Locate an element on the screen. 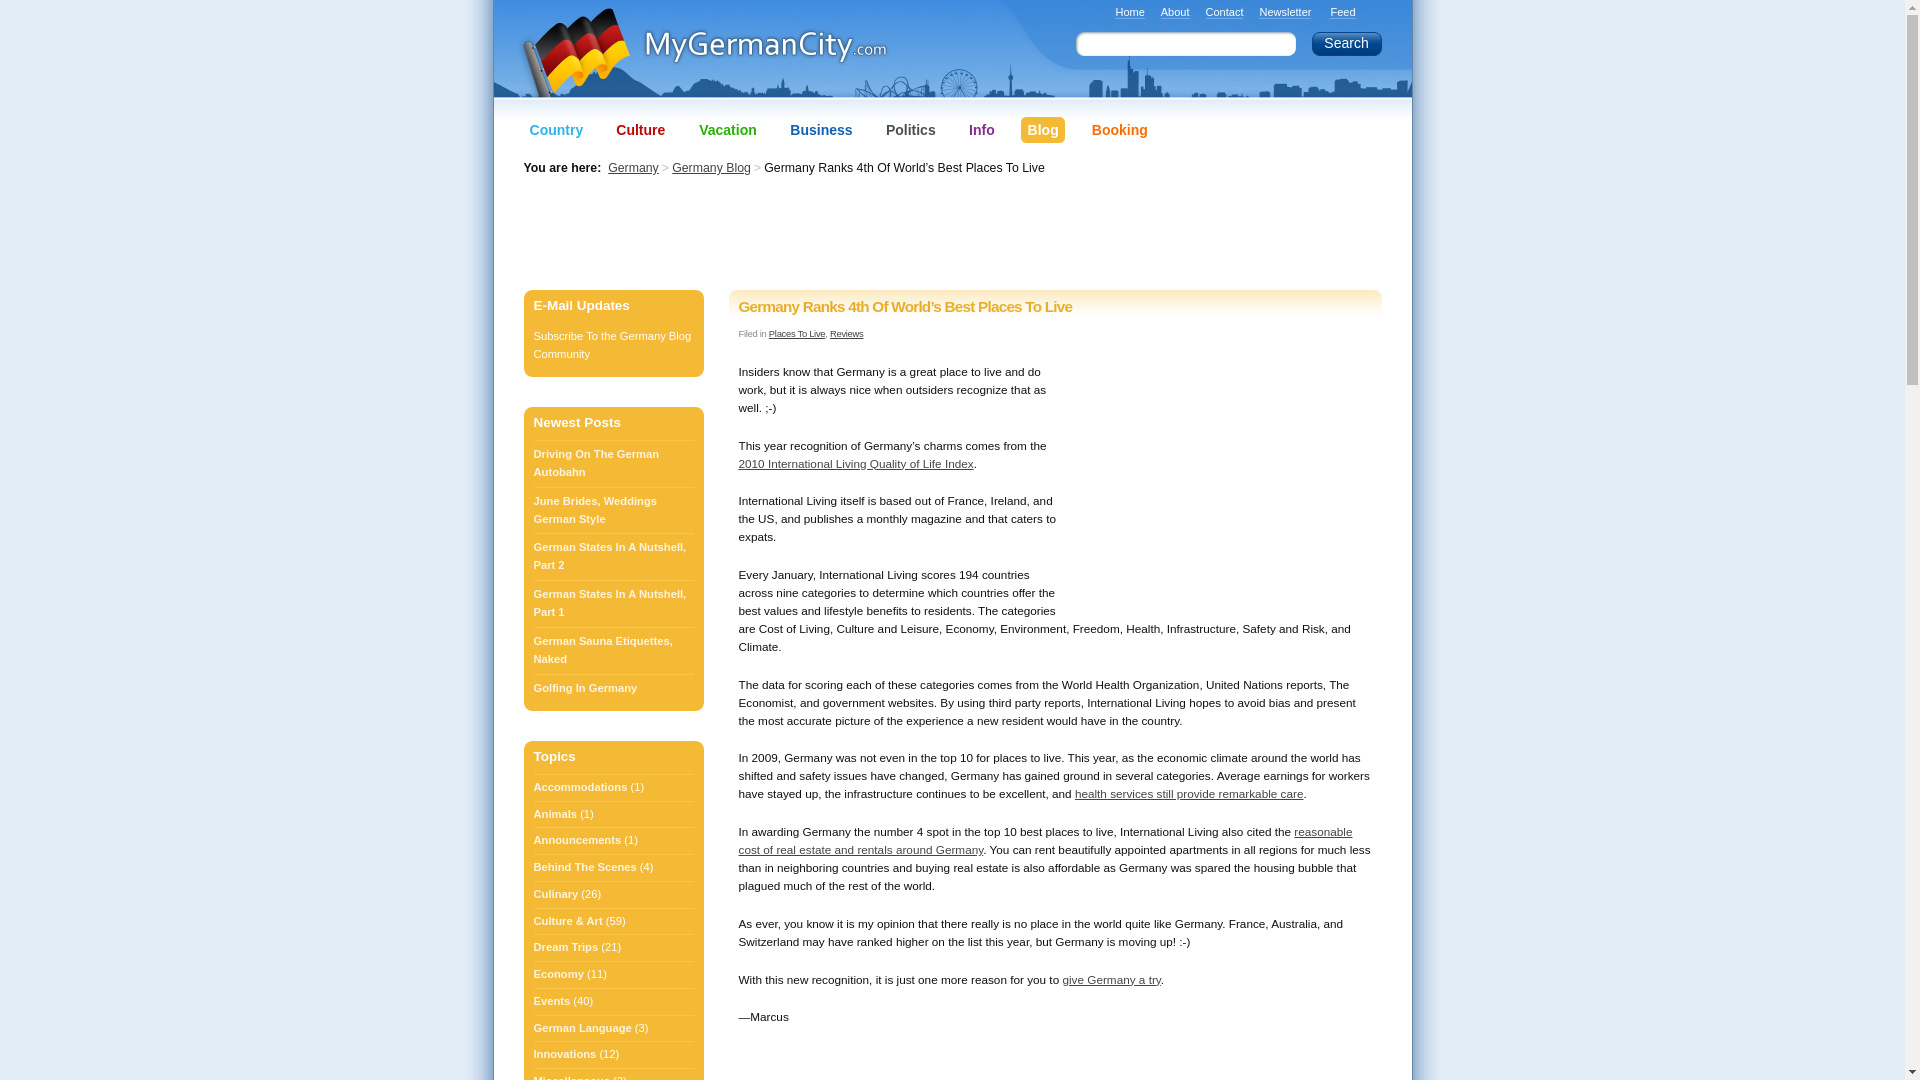 This screenshot has width=1920, height=1080. Golfing In Germany is located at coordinates (613, 688).